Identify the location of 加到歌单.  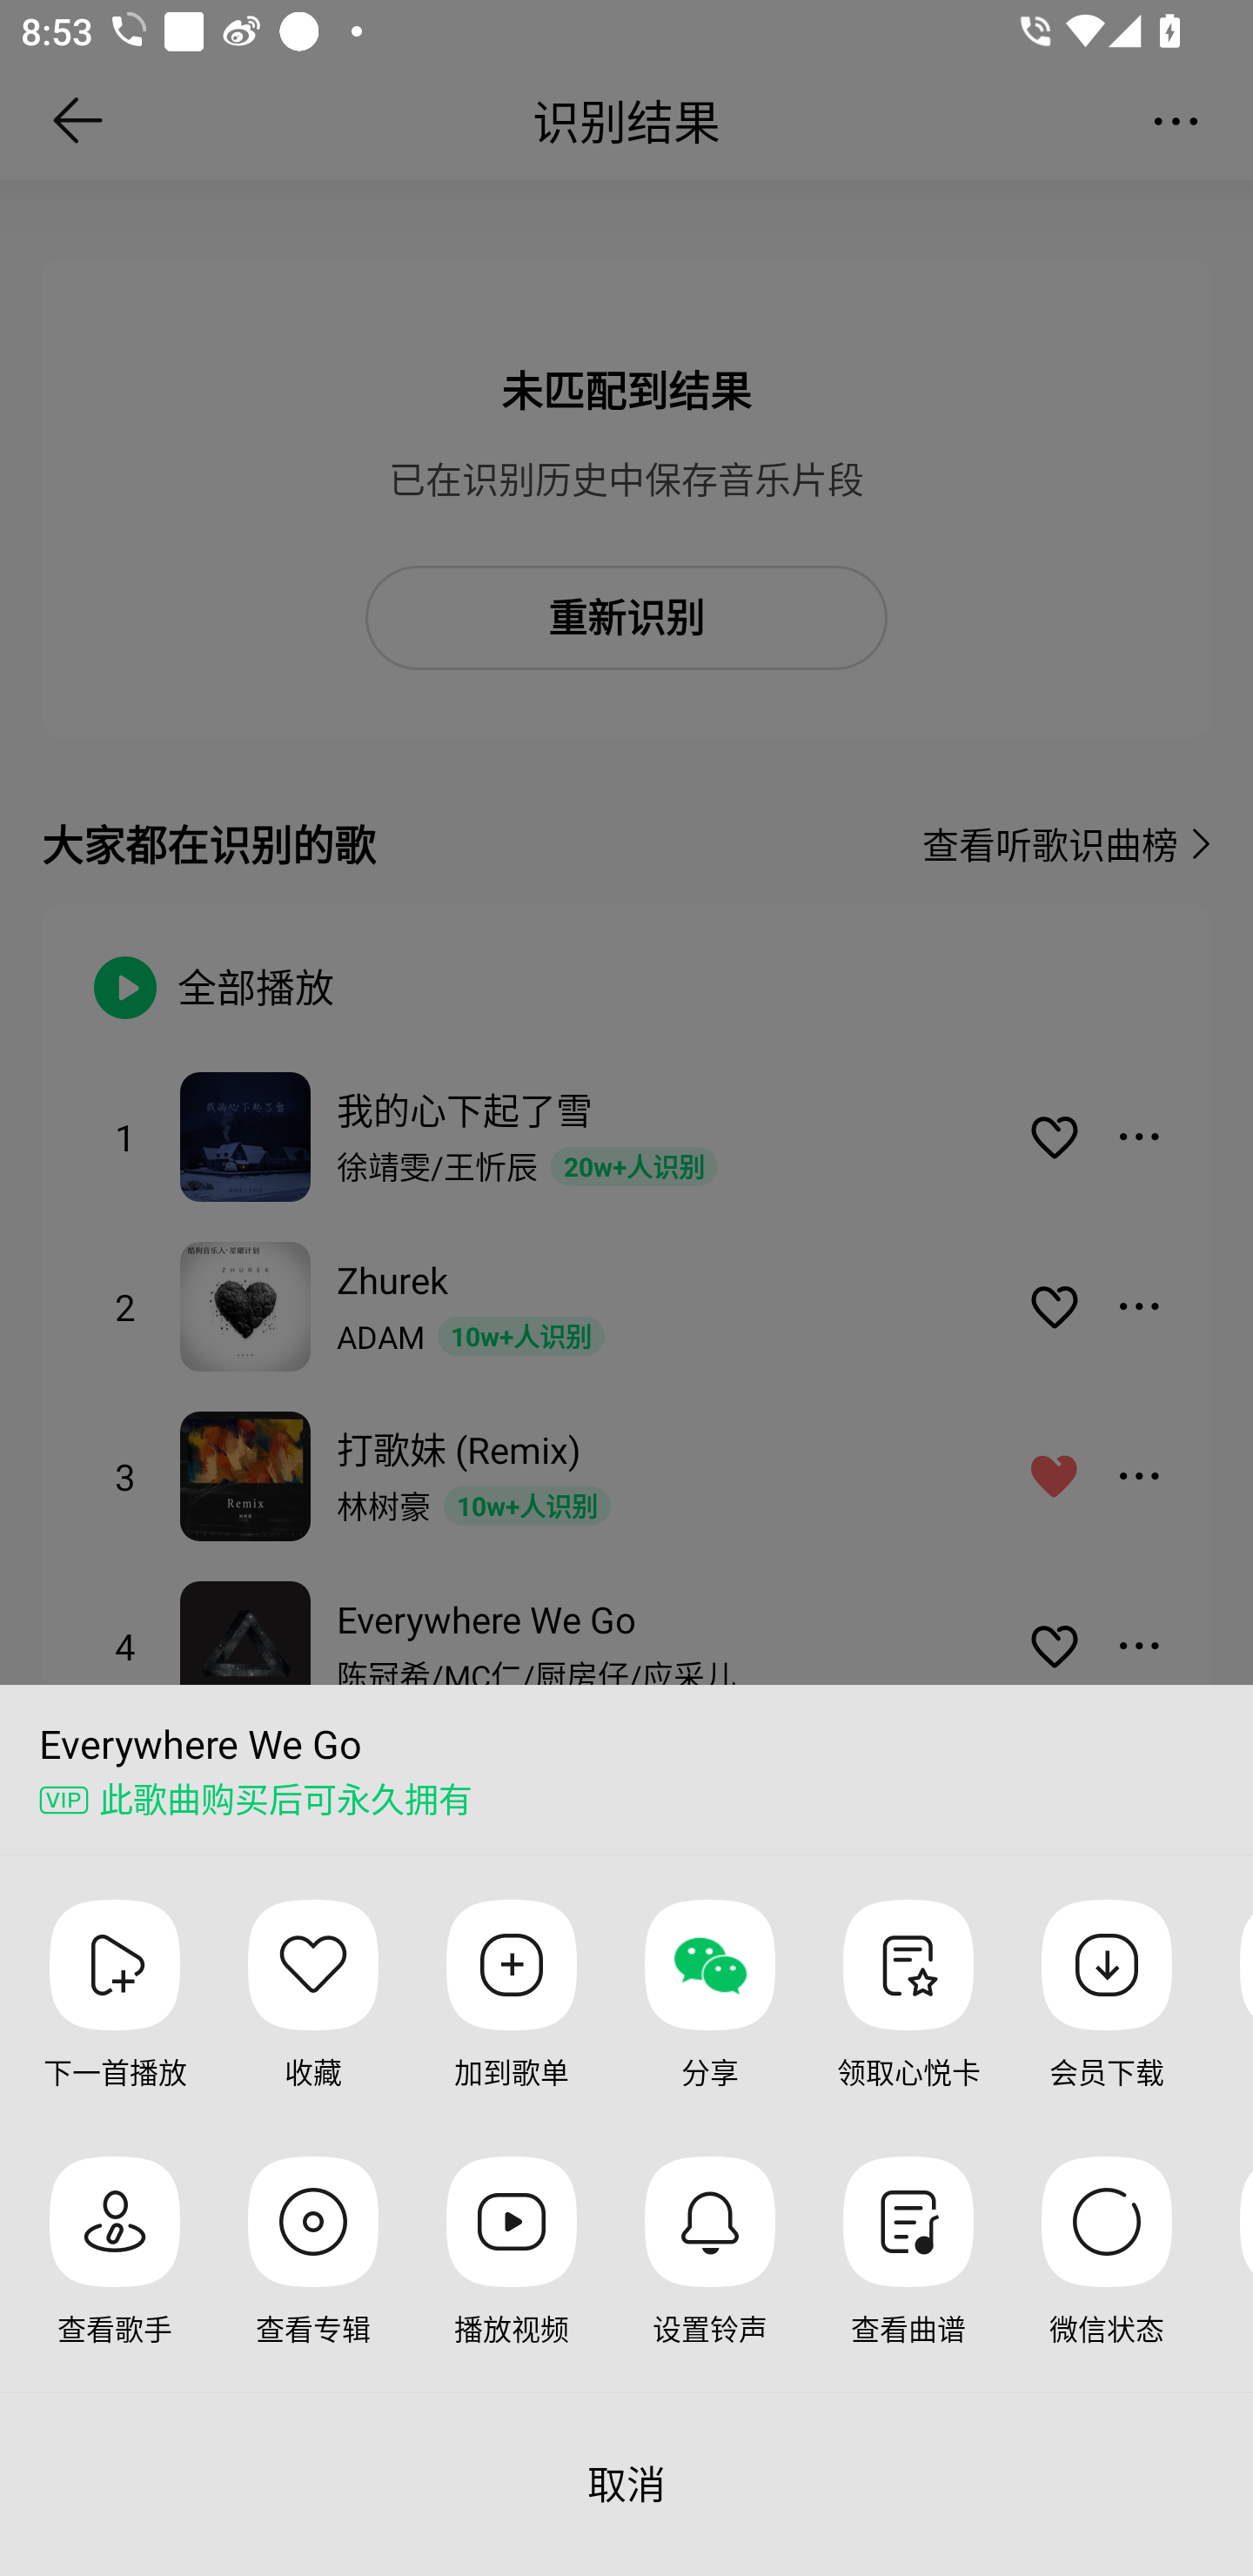
(512, 2017).